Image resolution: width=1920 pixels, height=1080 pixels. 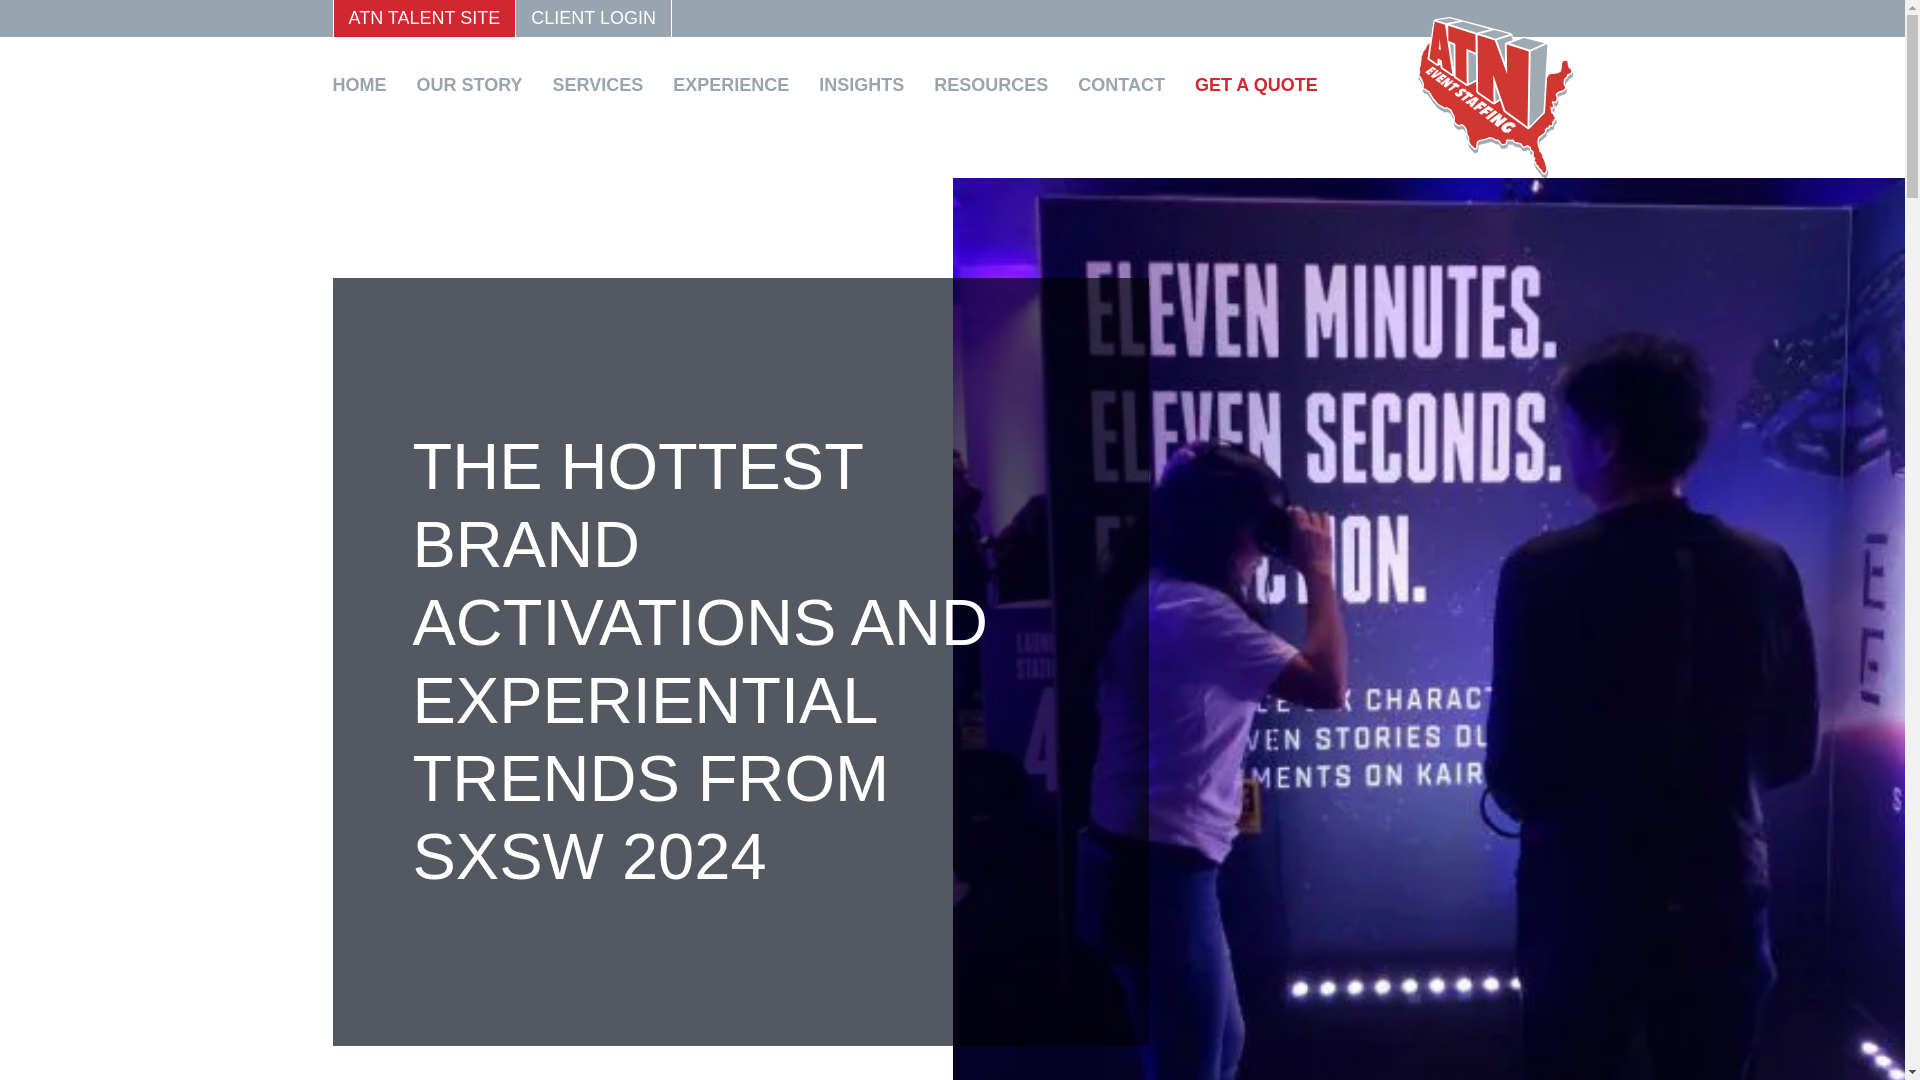 What do you see at coordinates (366, 84) in the screenshot?
I see `HOME` at bounding box center [366, 84].